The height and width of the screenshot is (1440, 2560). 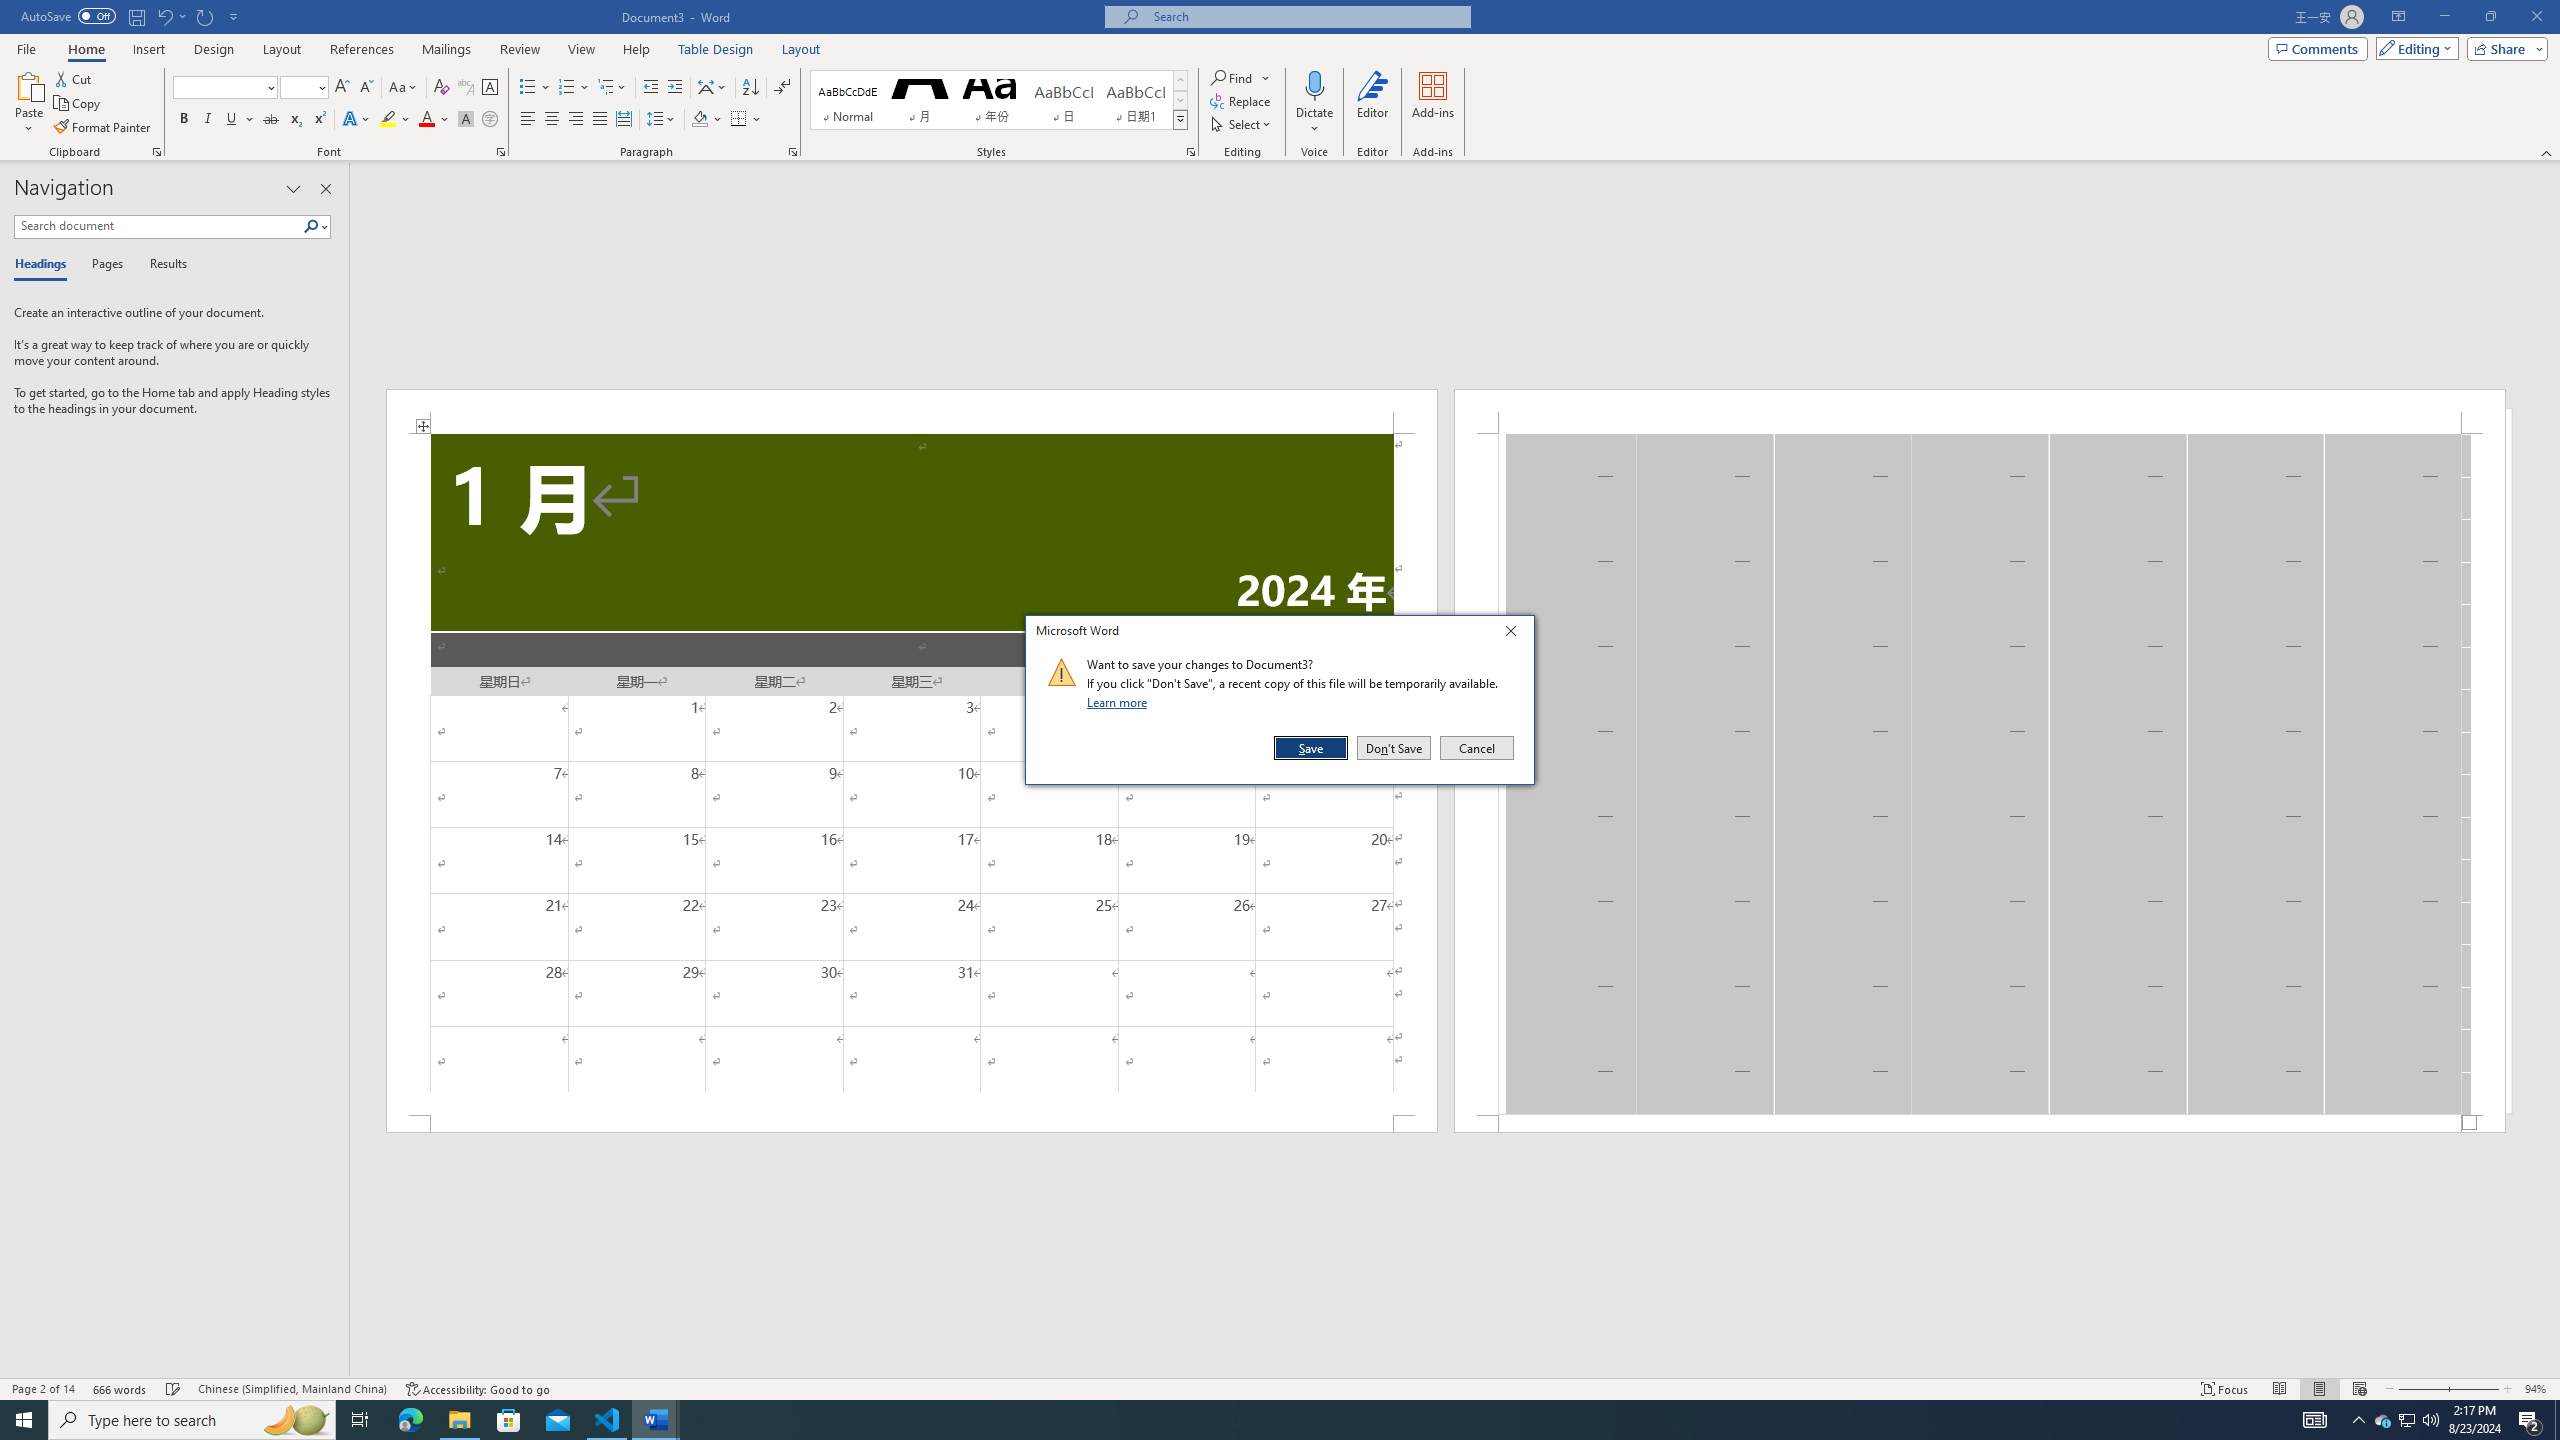 I want to click on Header -Section 1-, so click(x=1980, y=410).